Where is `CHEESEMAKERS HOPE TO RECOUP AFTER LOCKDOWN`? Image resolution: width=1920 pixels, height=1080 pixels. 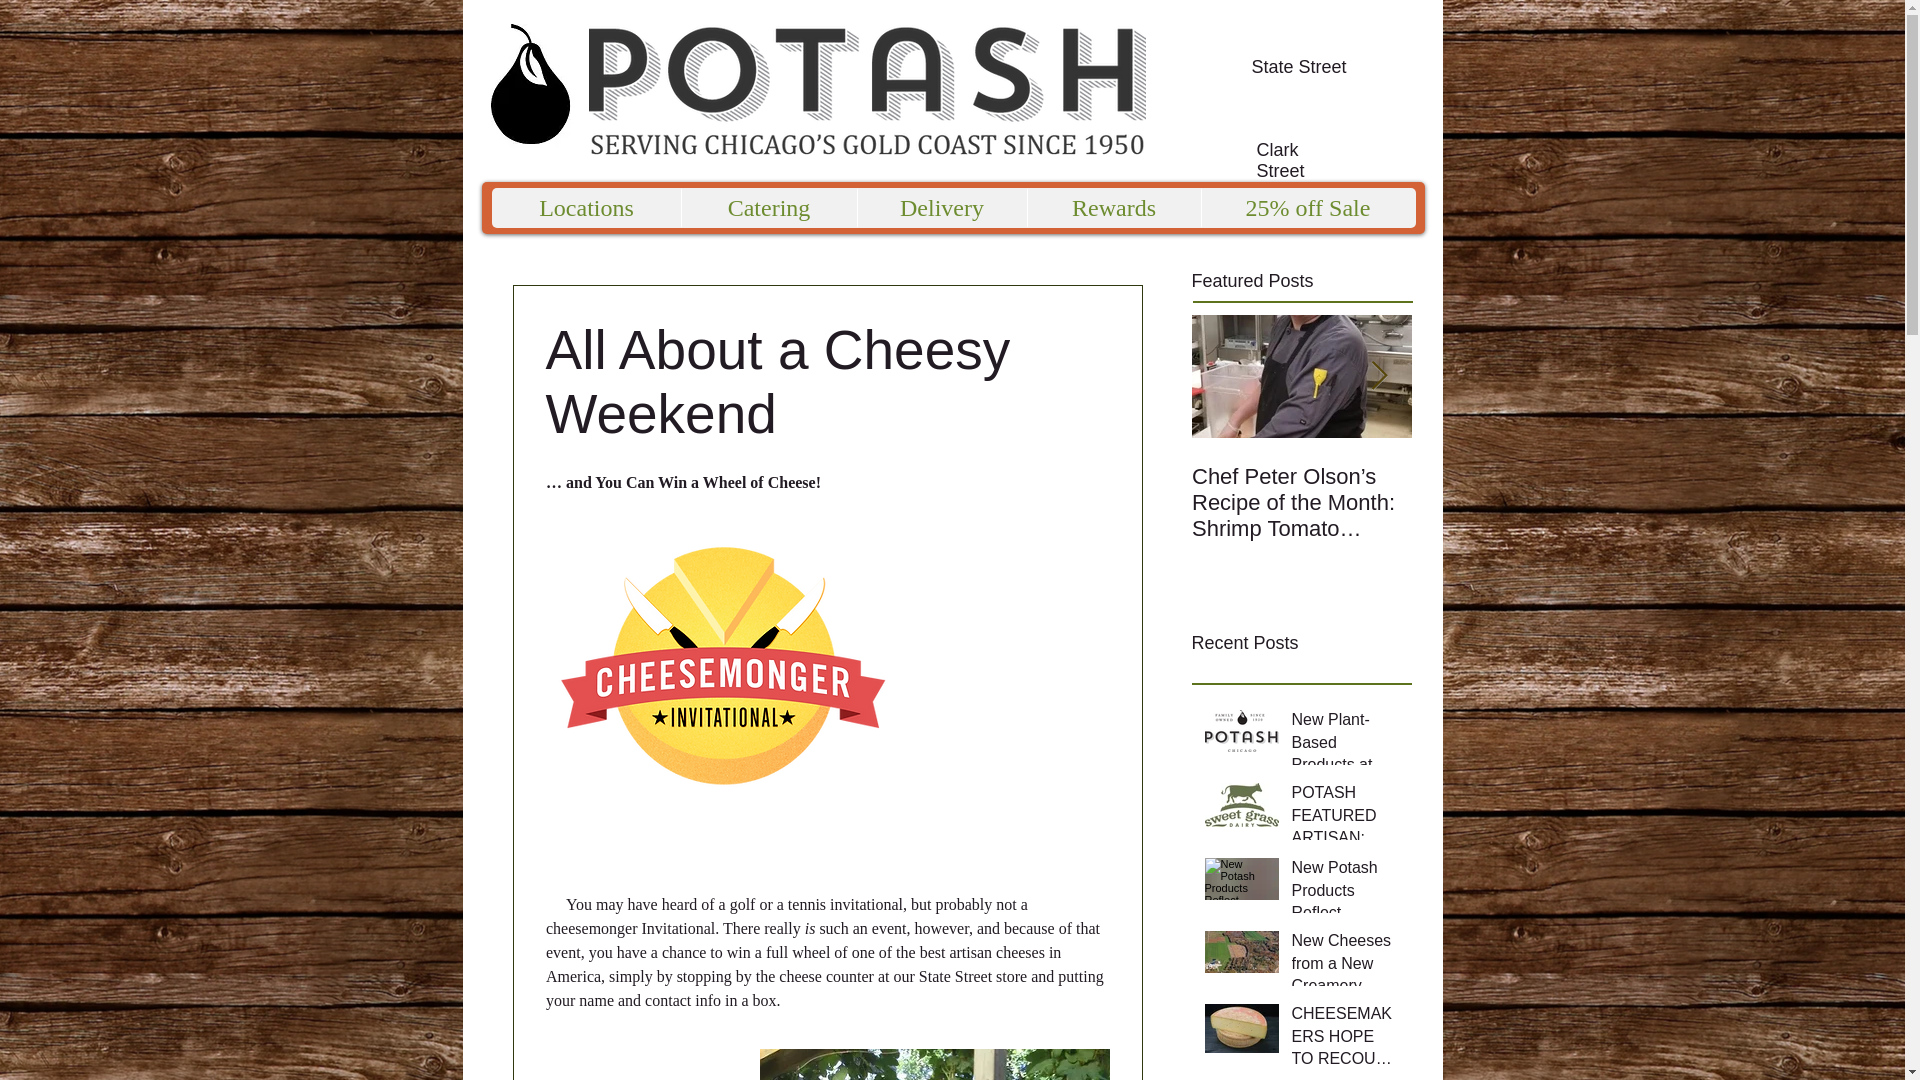 CHEESEMAKERS HOPE TO RECOUP AFTER LOCKDOWN is located at coordinates (1346, 1040).